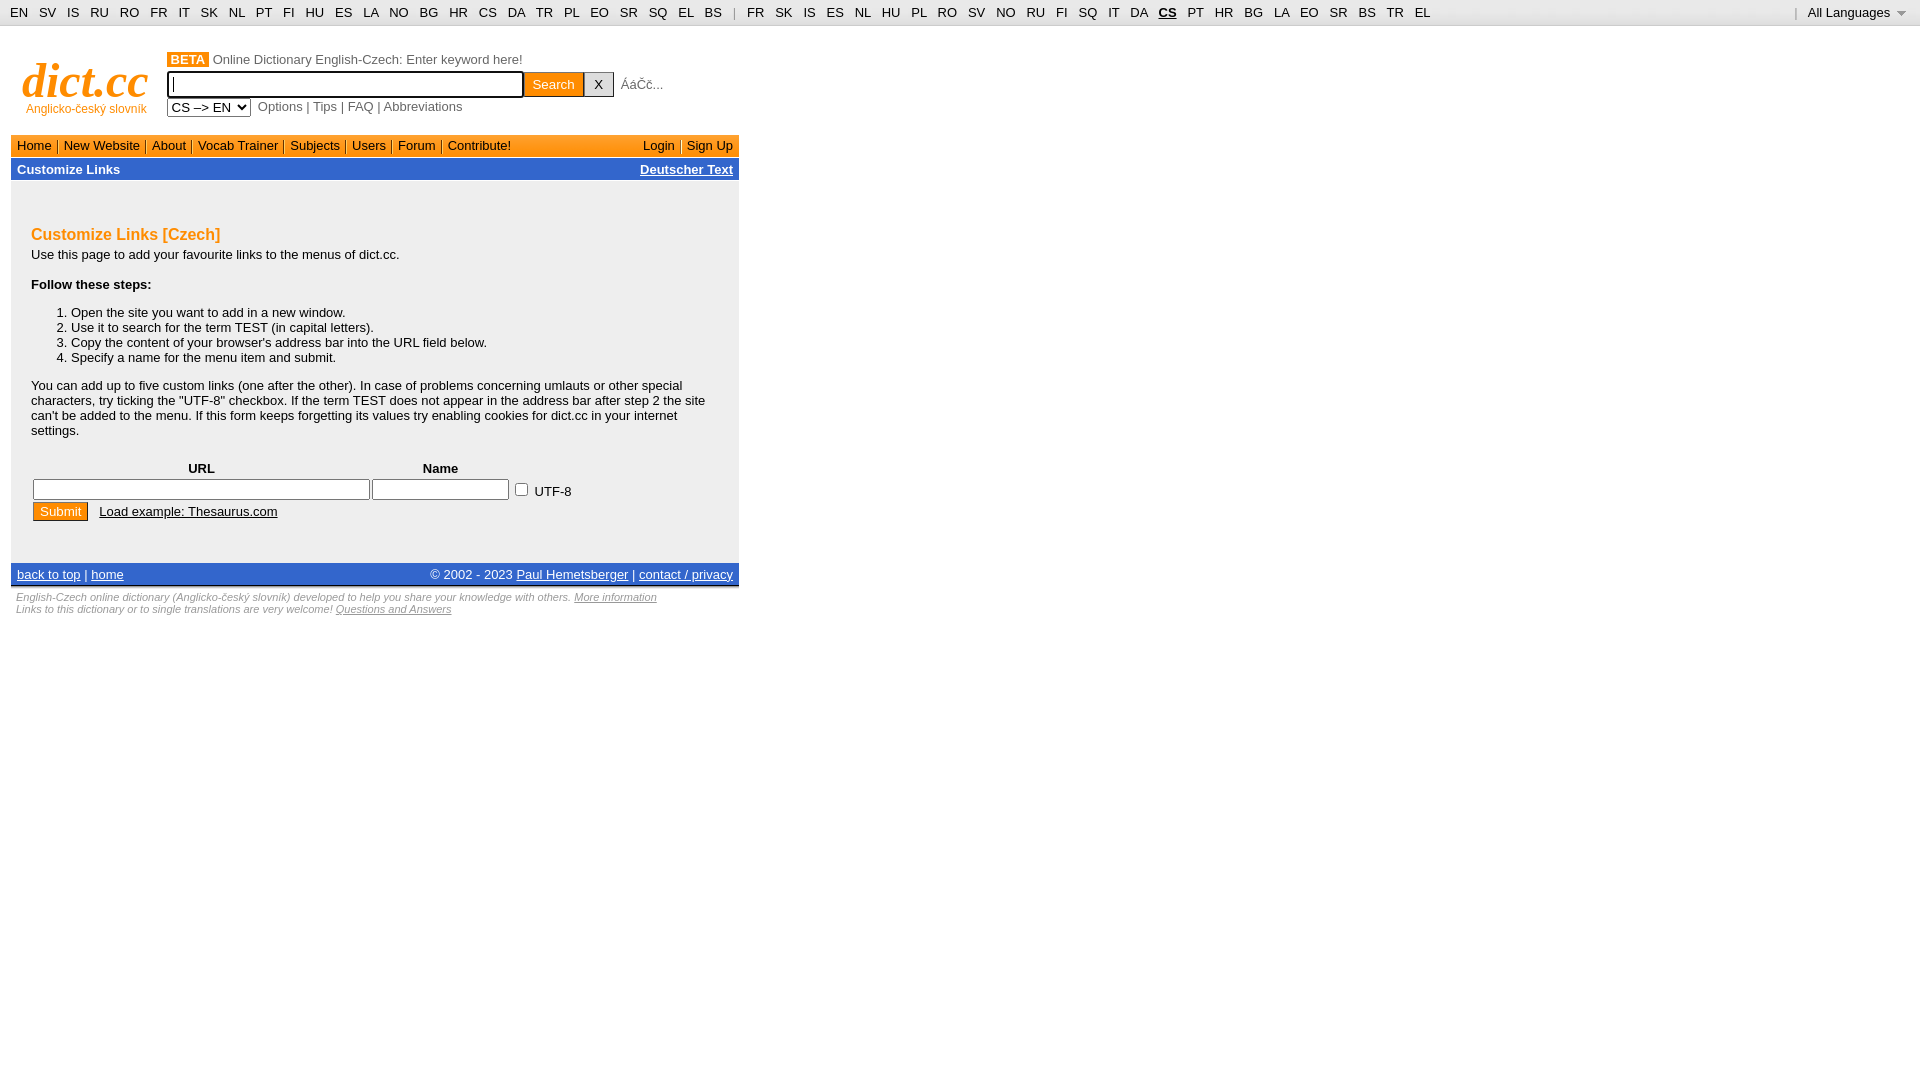  Describe the element at coordinates (169, 146) in the screenshot. I see `About` at that location.